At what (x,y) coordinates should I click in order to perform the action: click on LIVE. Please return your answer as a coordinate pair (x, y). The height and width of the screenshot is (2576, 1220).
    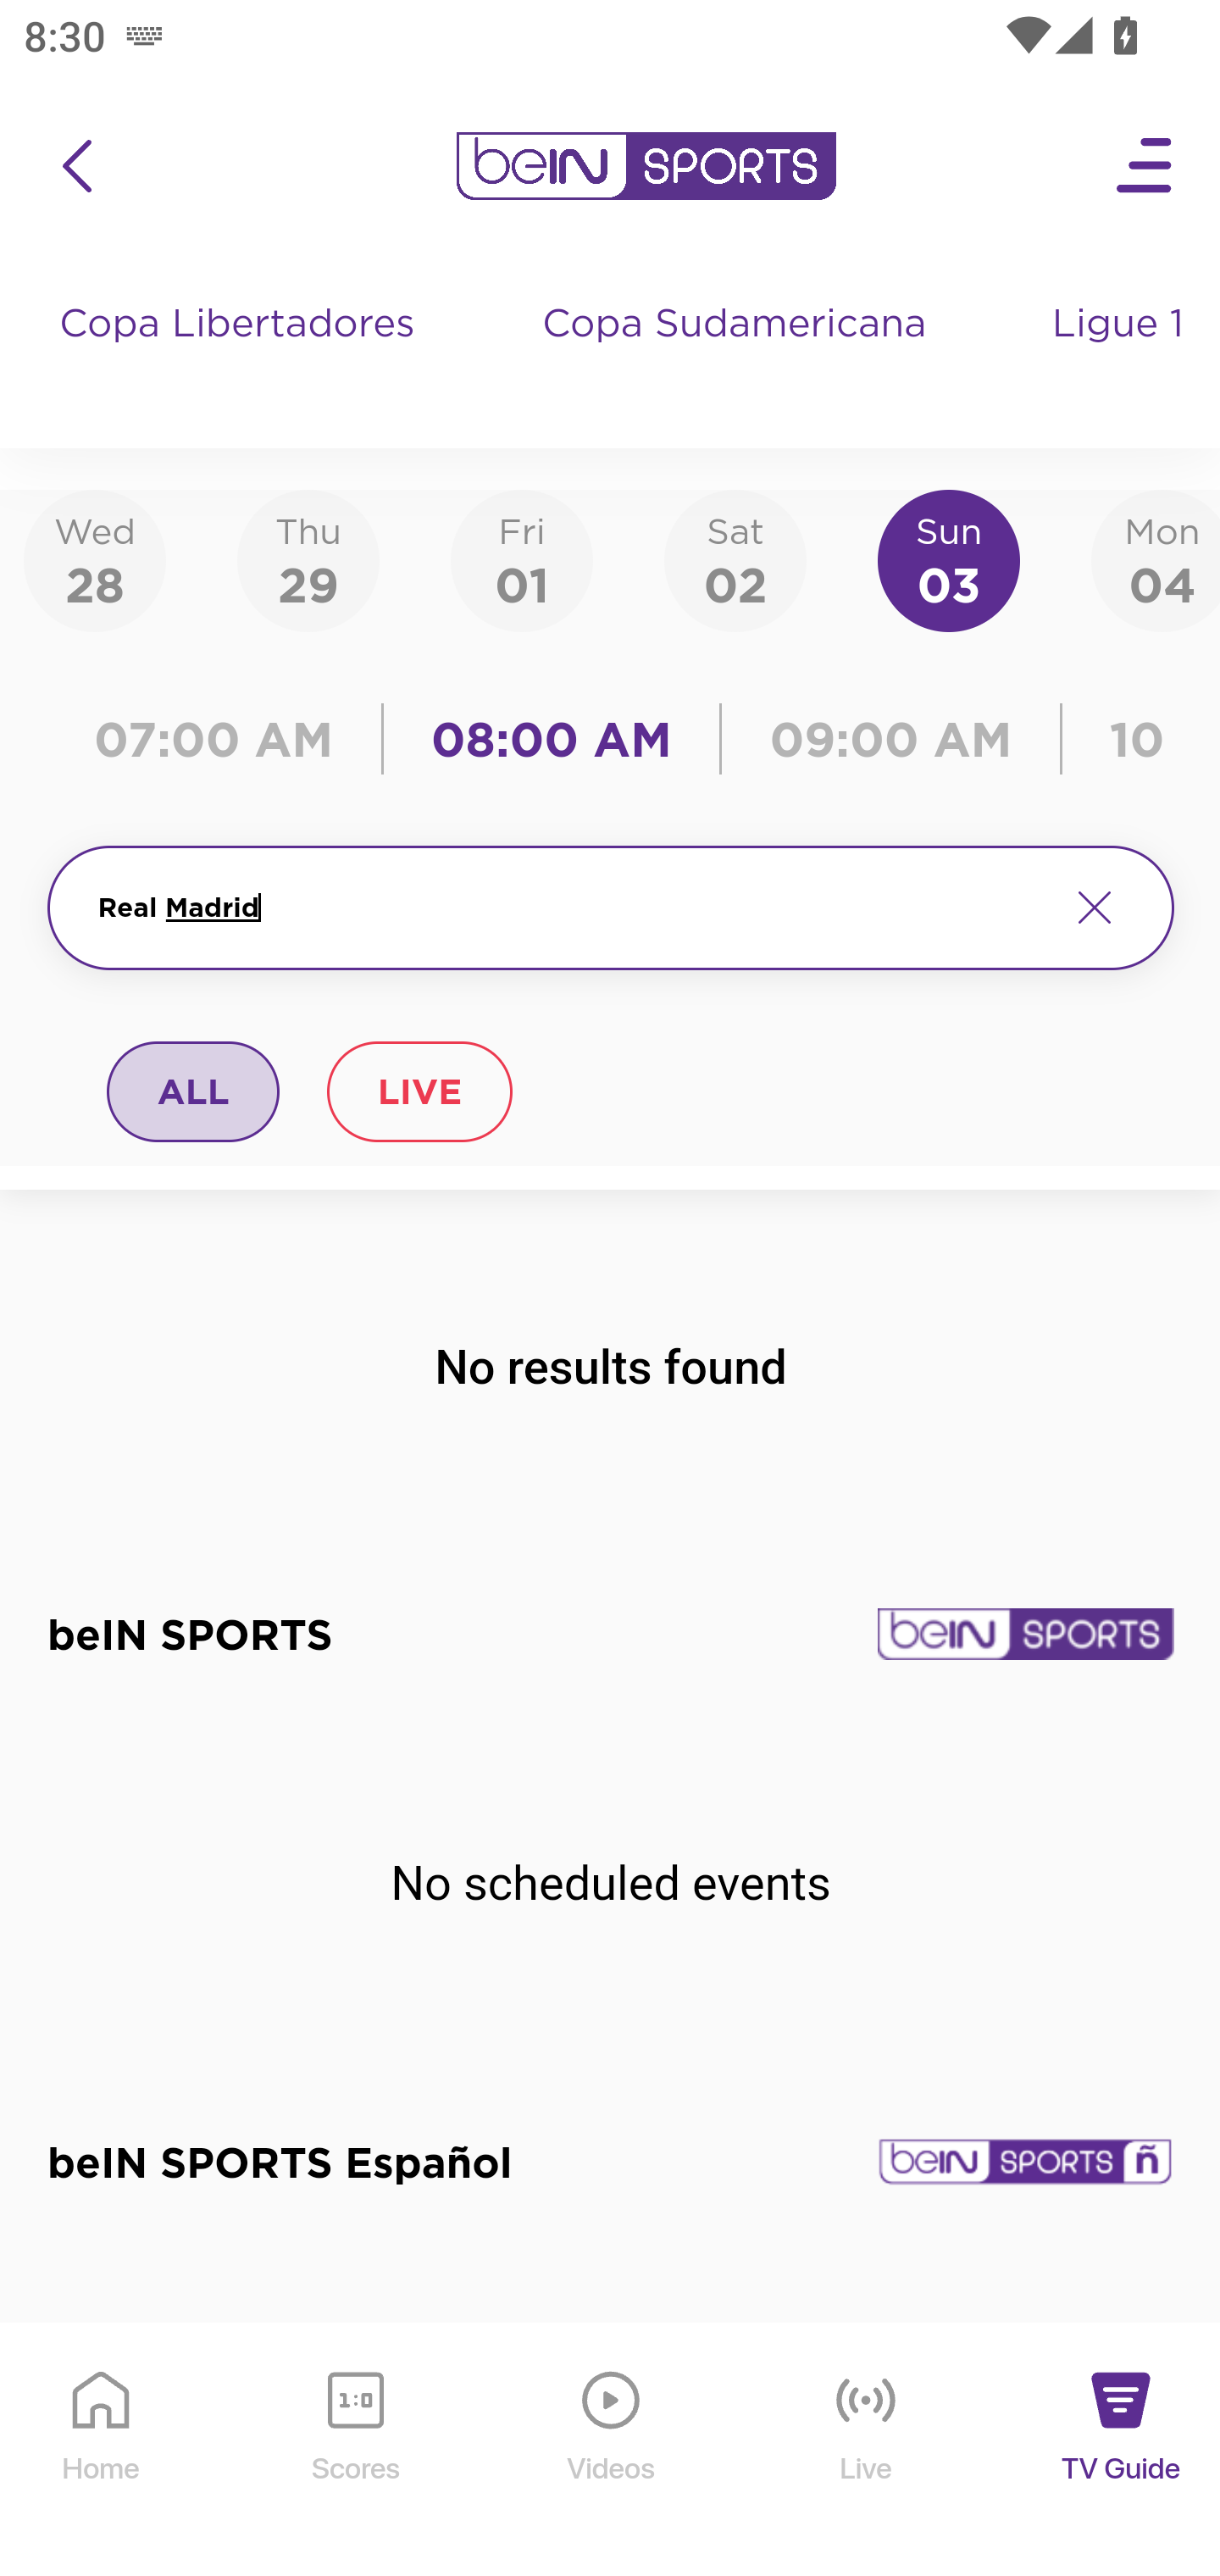
    Looking at the image, I should click on (419, 1091).